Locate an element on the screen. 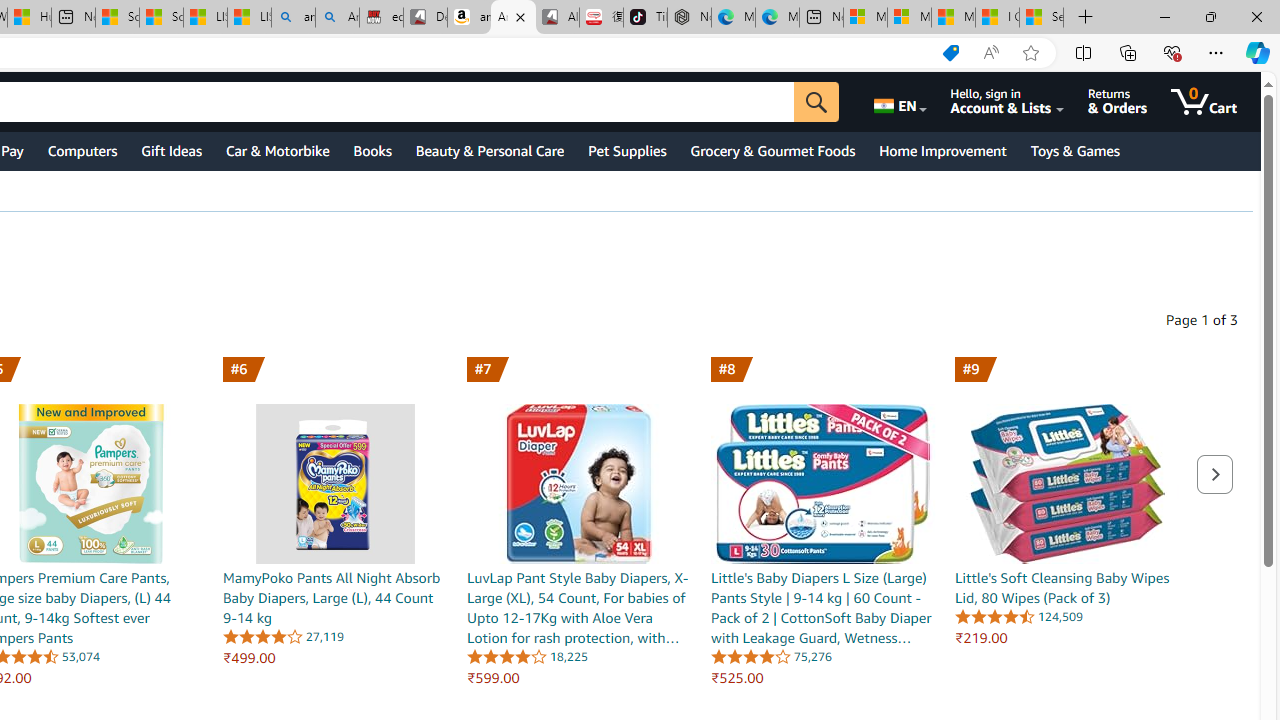  I Gained 20 Pounds of Muscle in 30 Days! | Watch is located at coordinates (996, 18).